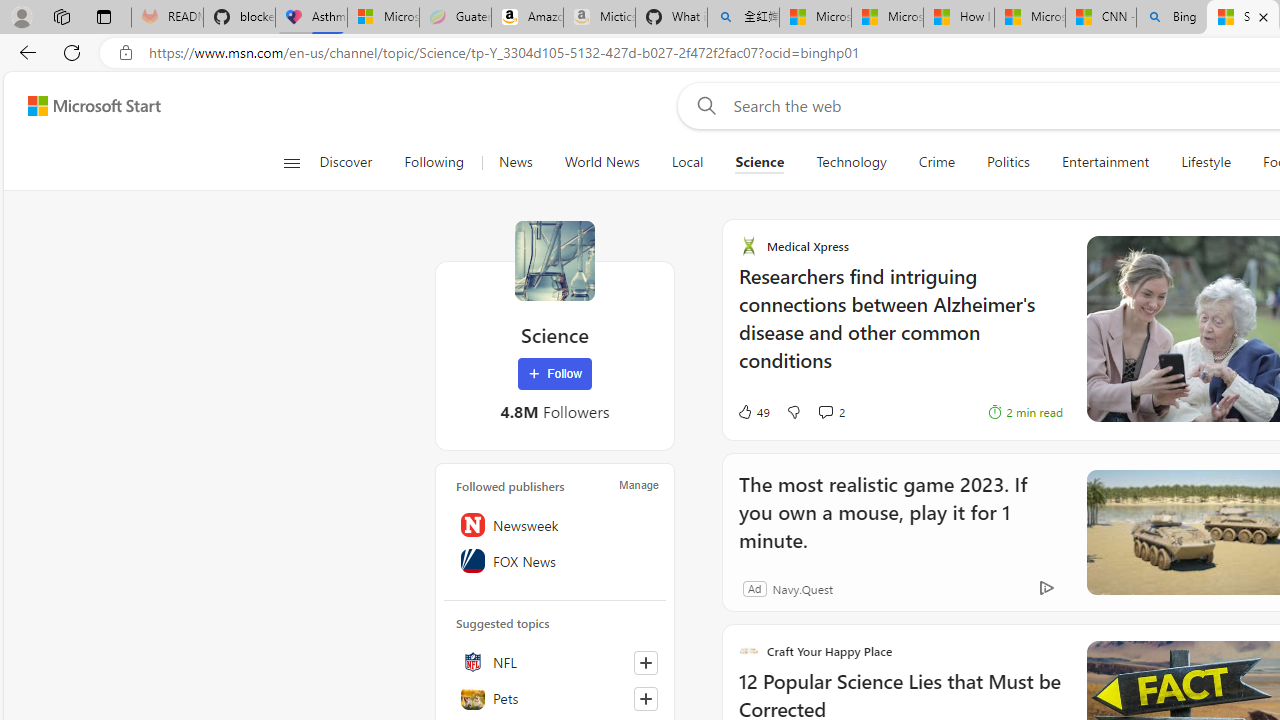 The height and width of the screenshot is (720, 1280). Describe the element at coordinates (936, 162) in the screenshot. I see `Crime` at that location.